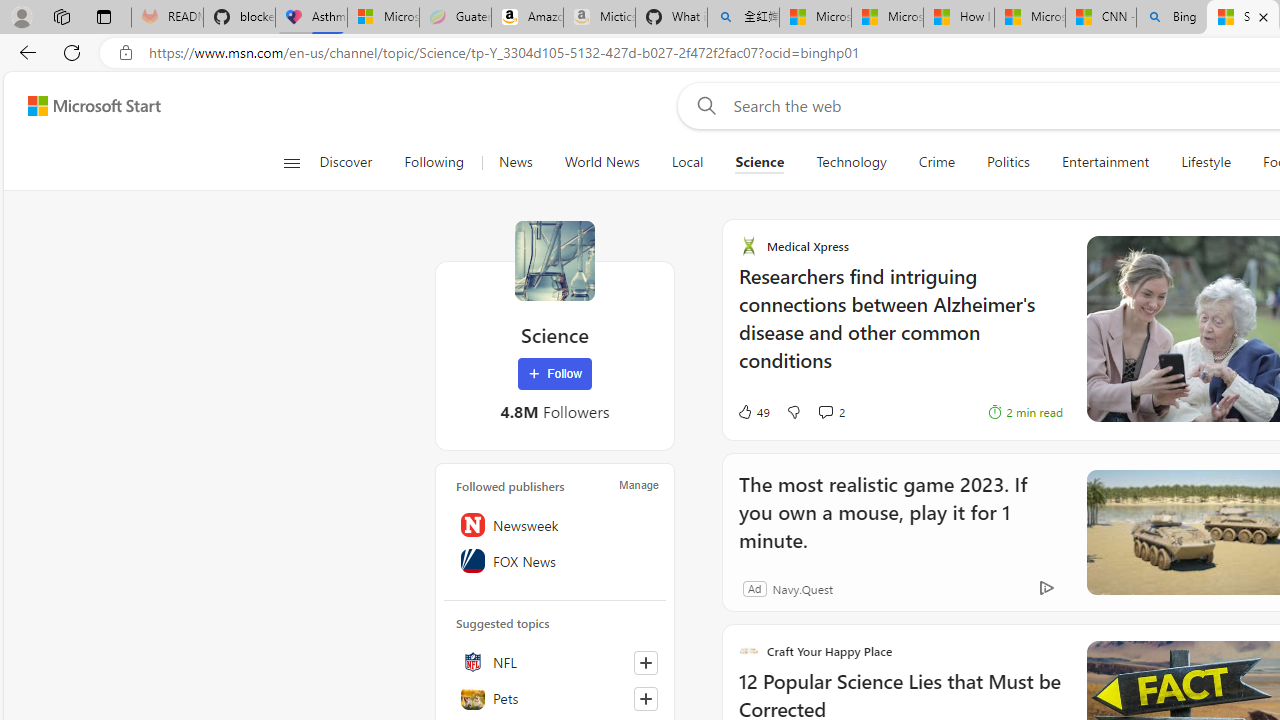 The height and width of the screenshot is (720, 1280). Describe the element at coordinates (936, 162) in the screenshot. I see `Crime` at that location.